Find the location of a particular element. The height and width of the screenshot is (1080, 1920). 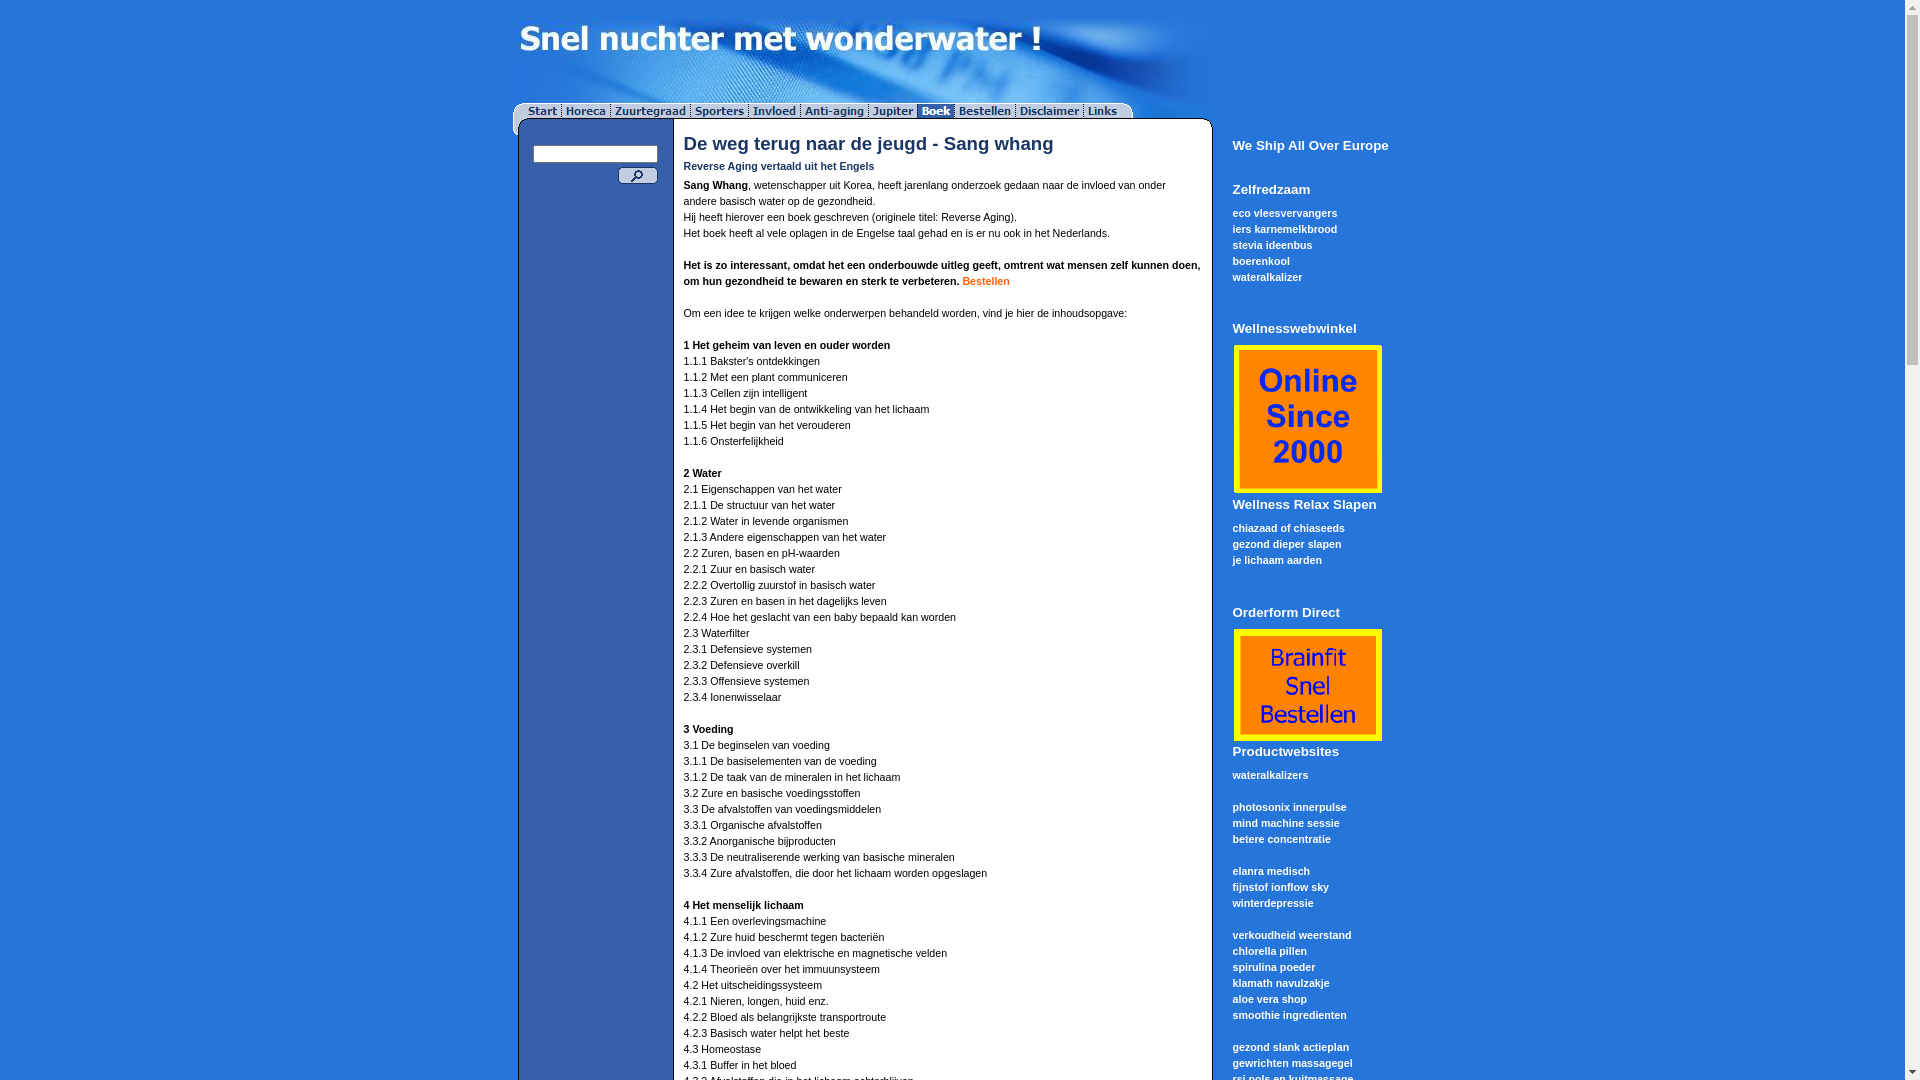

gewrichten massagegel is located at coordinates (1292, 1063).